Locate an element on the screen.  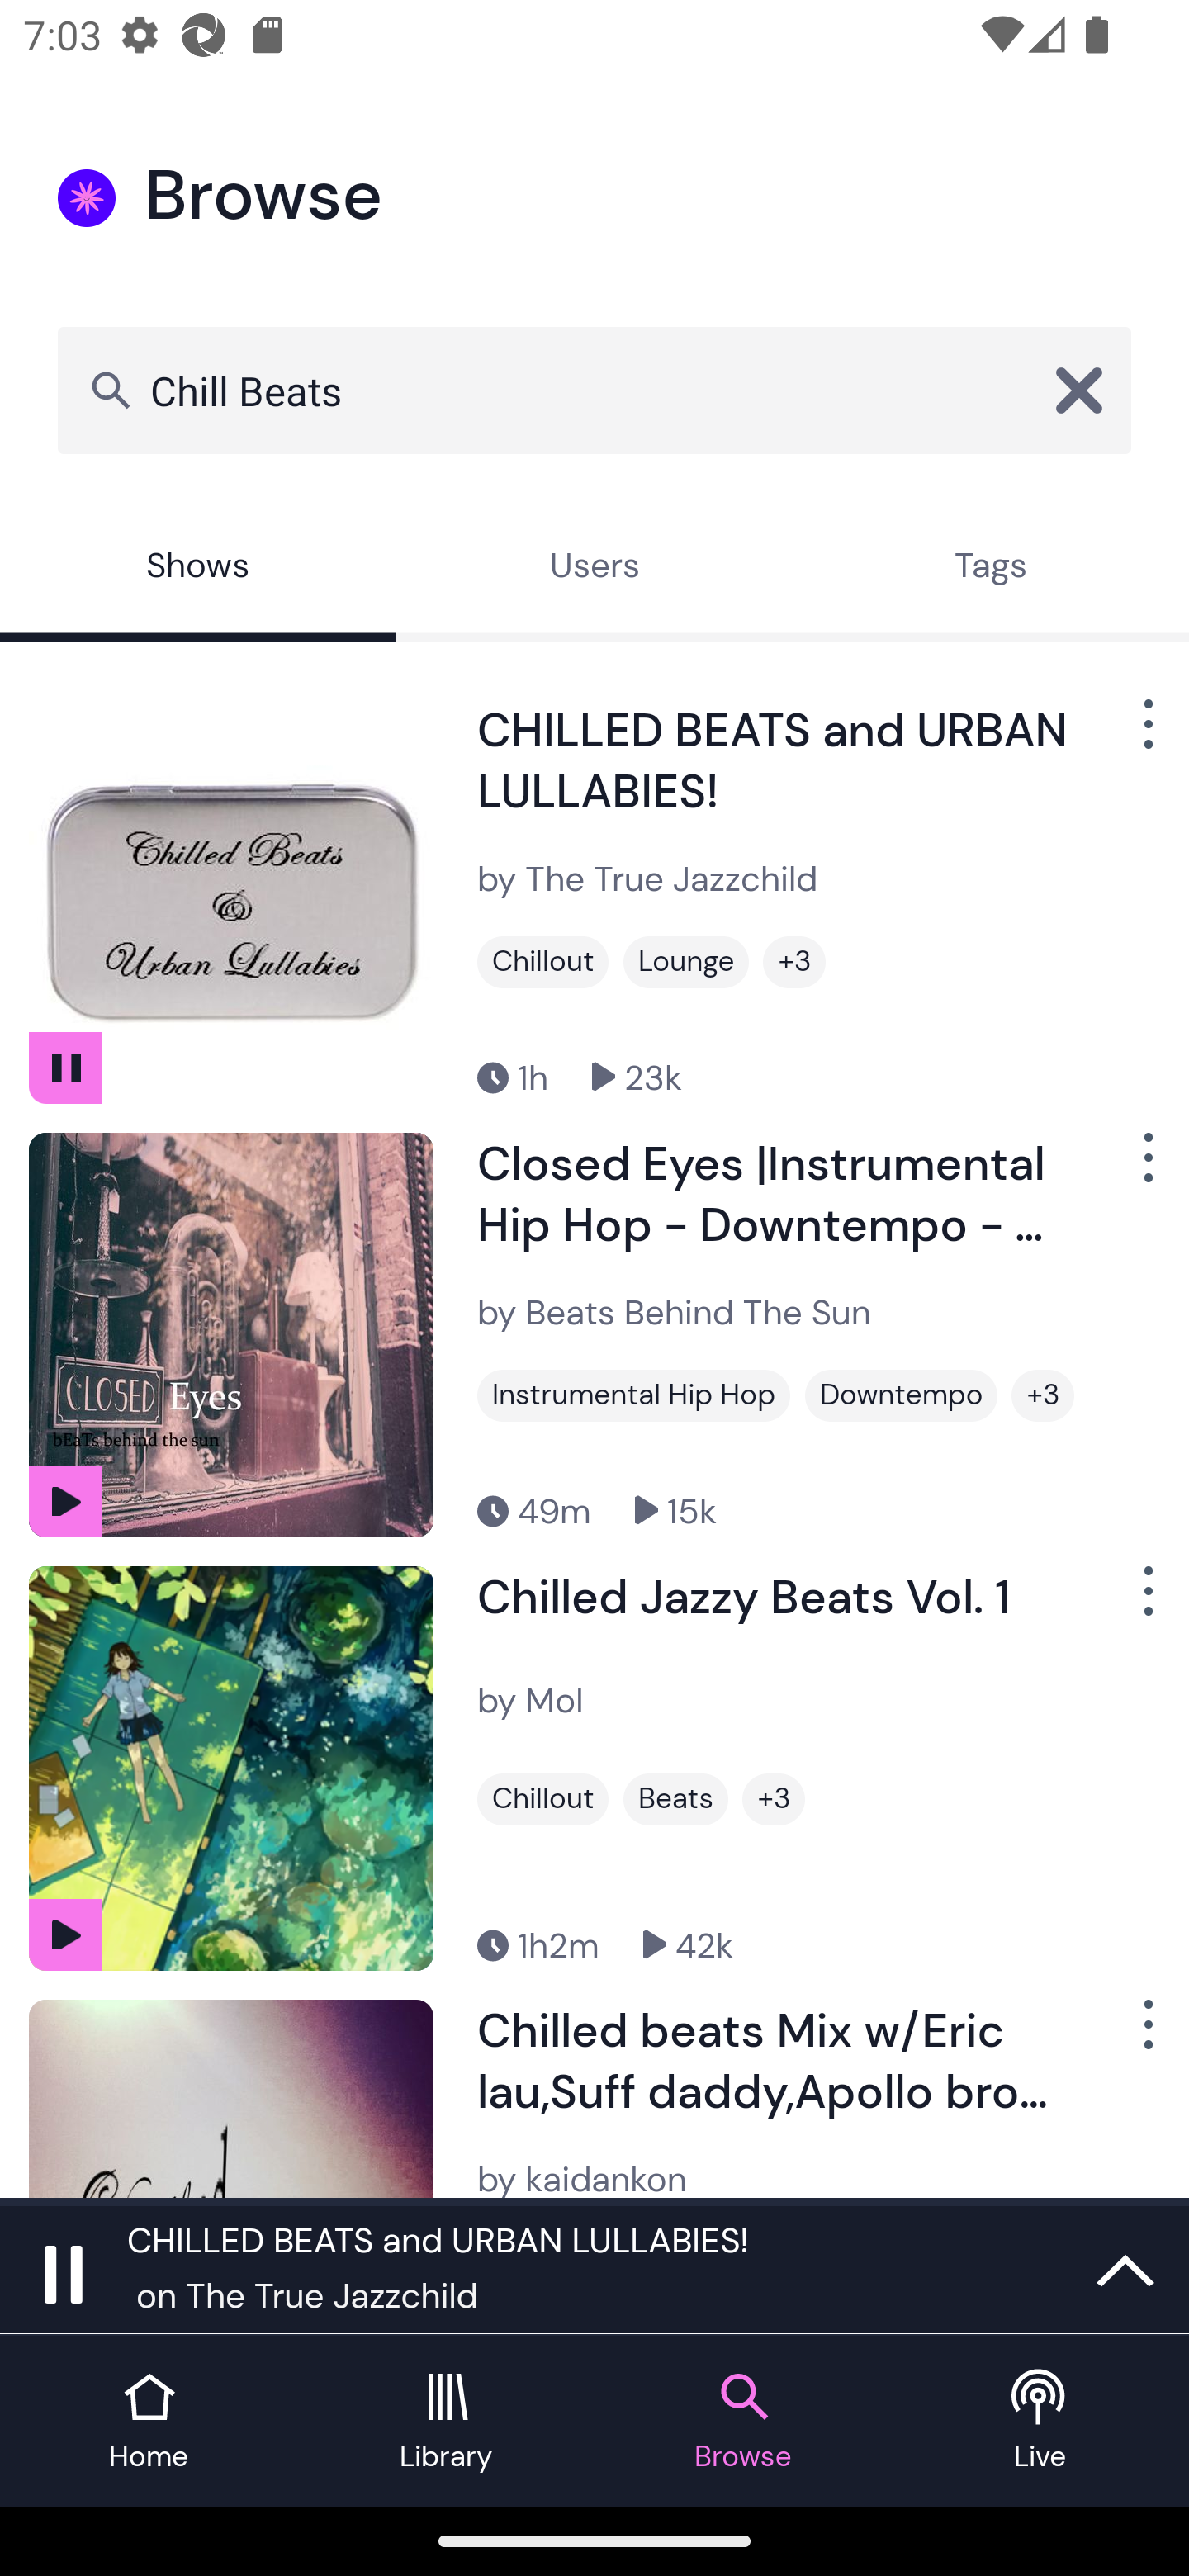
Instrumental Hip Hop is located at coordinates (633, 1395).